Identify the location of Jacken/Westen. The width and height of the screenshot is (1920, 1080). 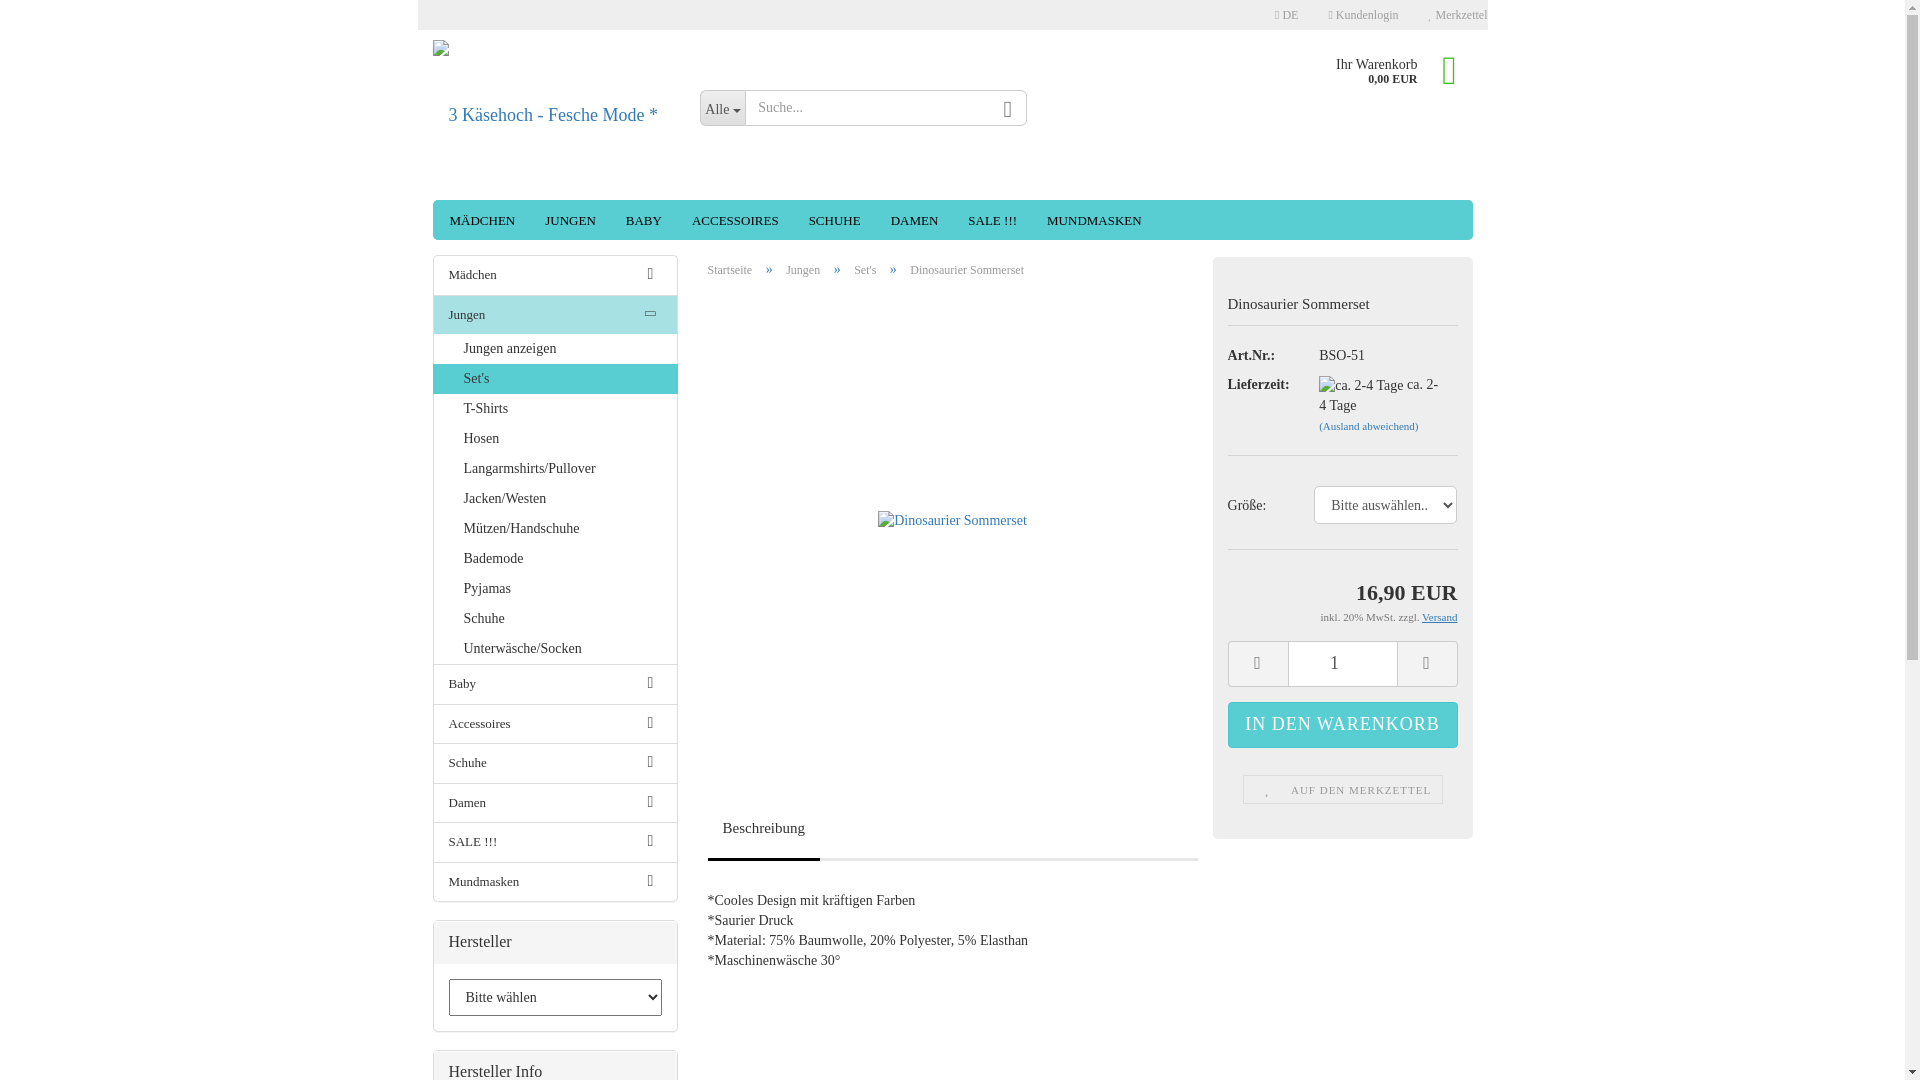
(556, 499).